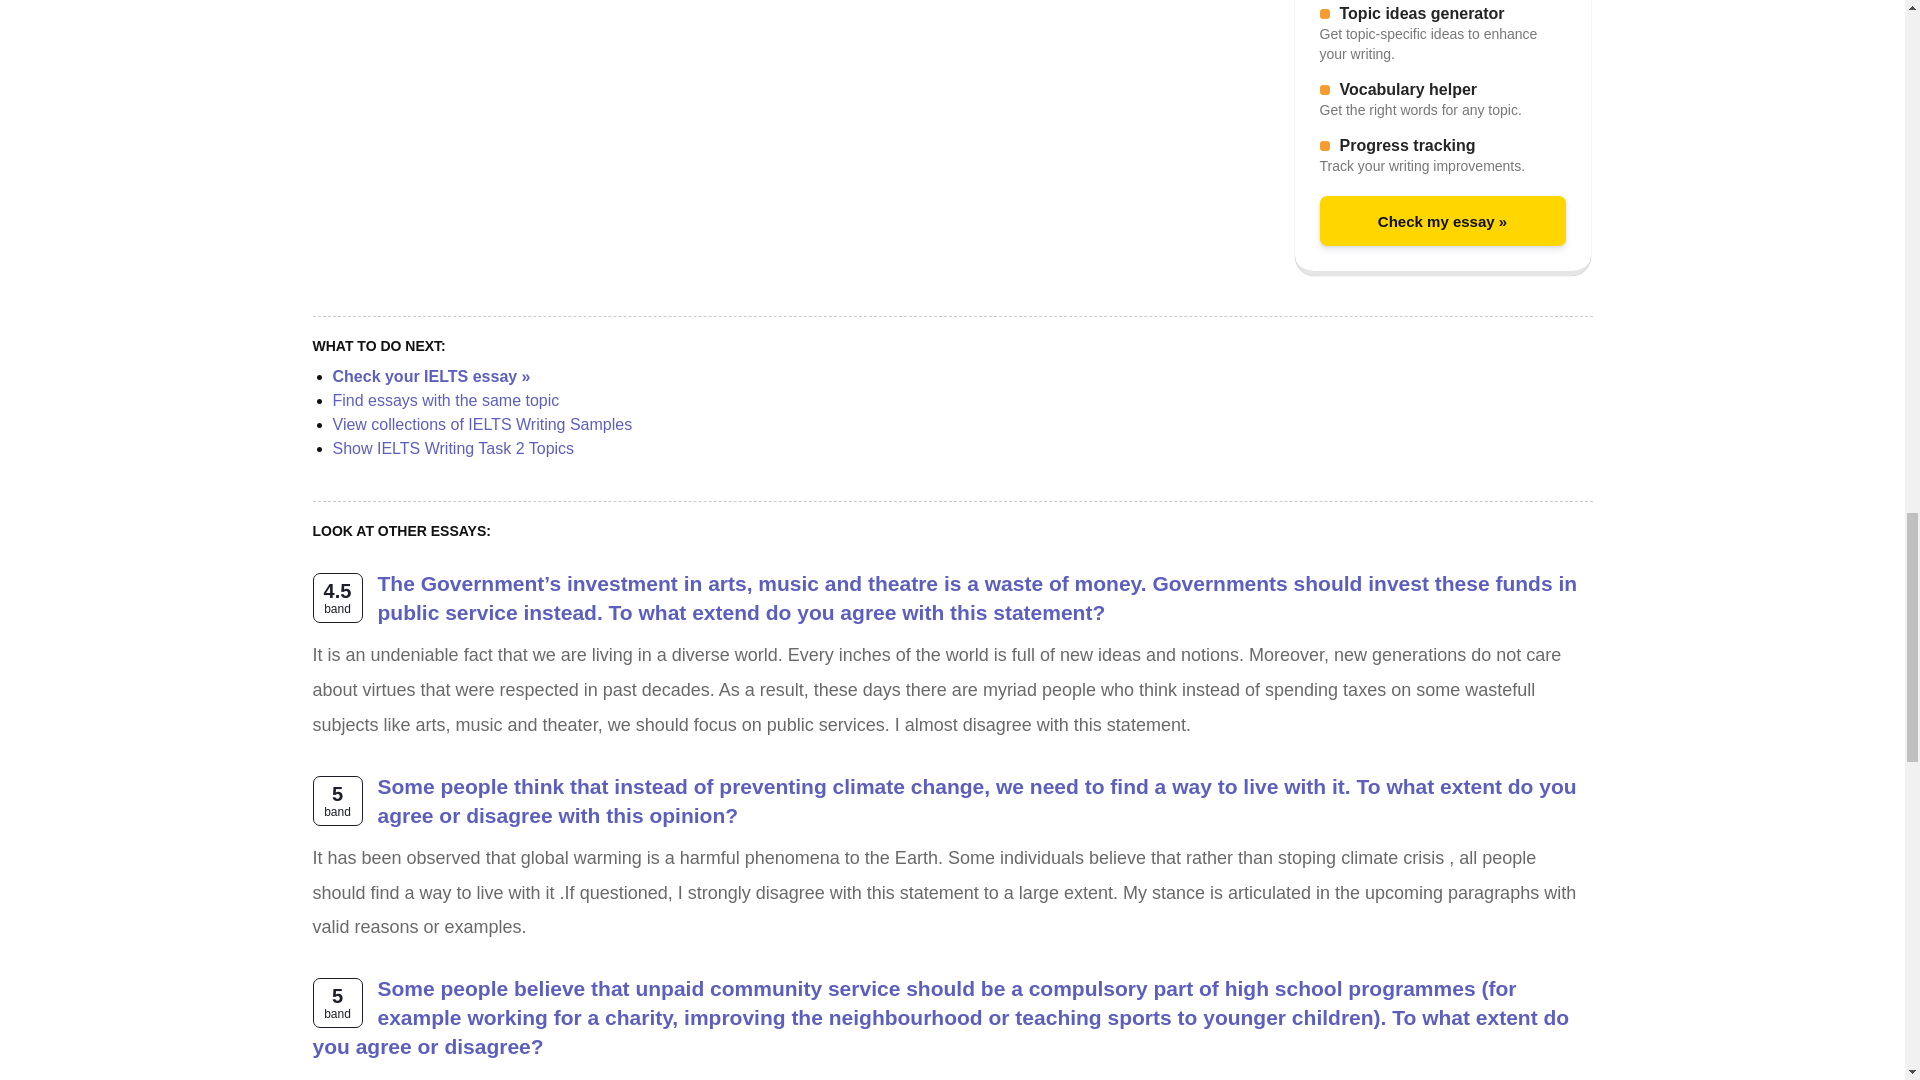 This screenshot has height=1080, width=1920. I want to click on View collections of IELTS Writing Samples, so click(482, 424).